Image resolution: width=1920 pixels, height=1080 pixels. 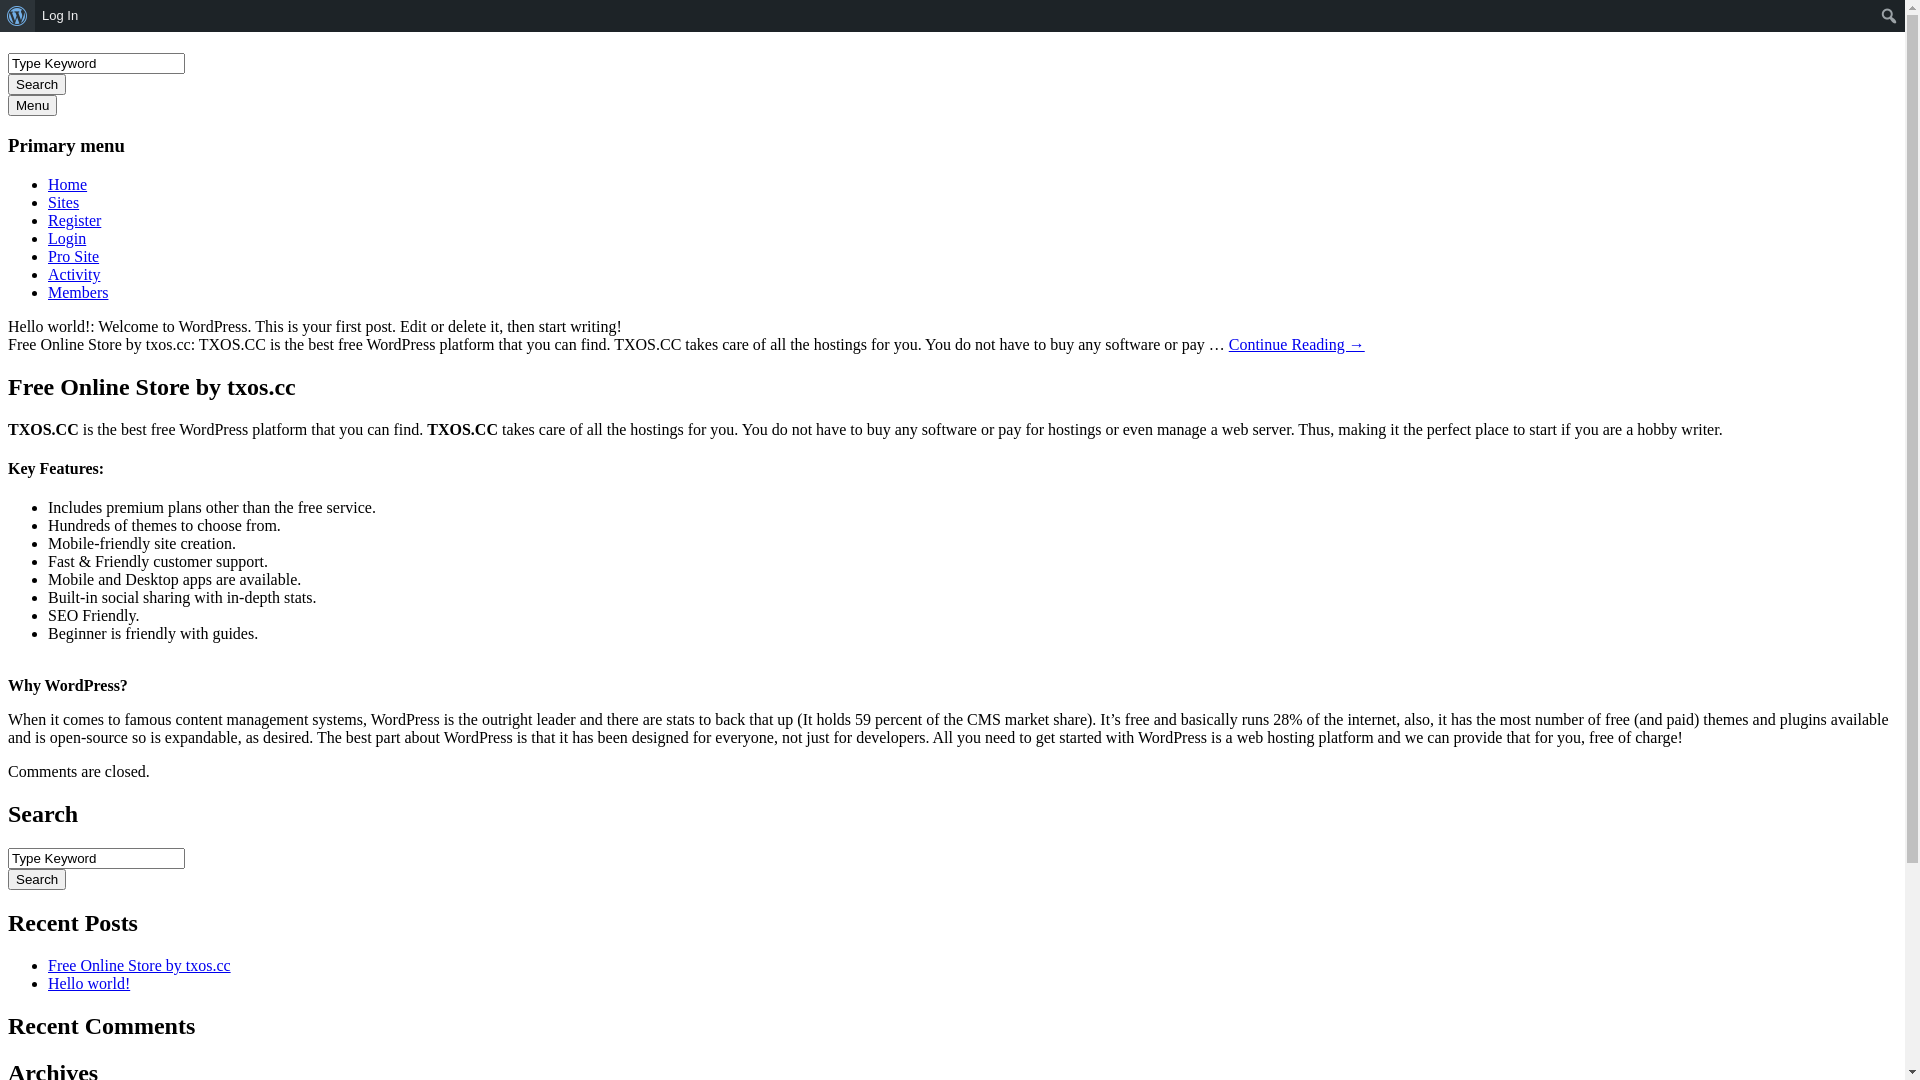 I want to click on Activity, so click(x=74, y=274).